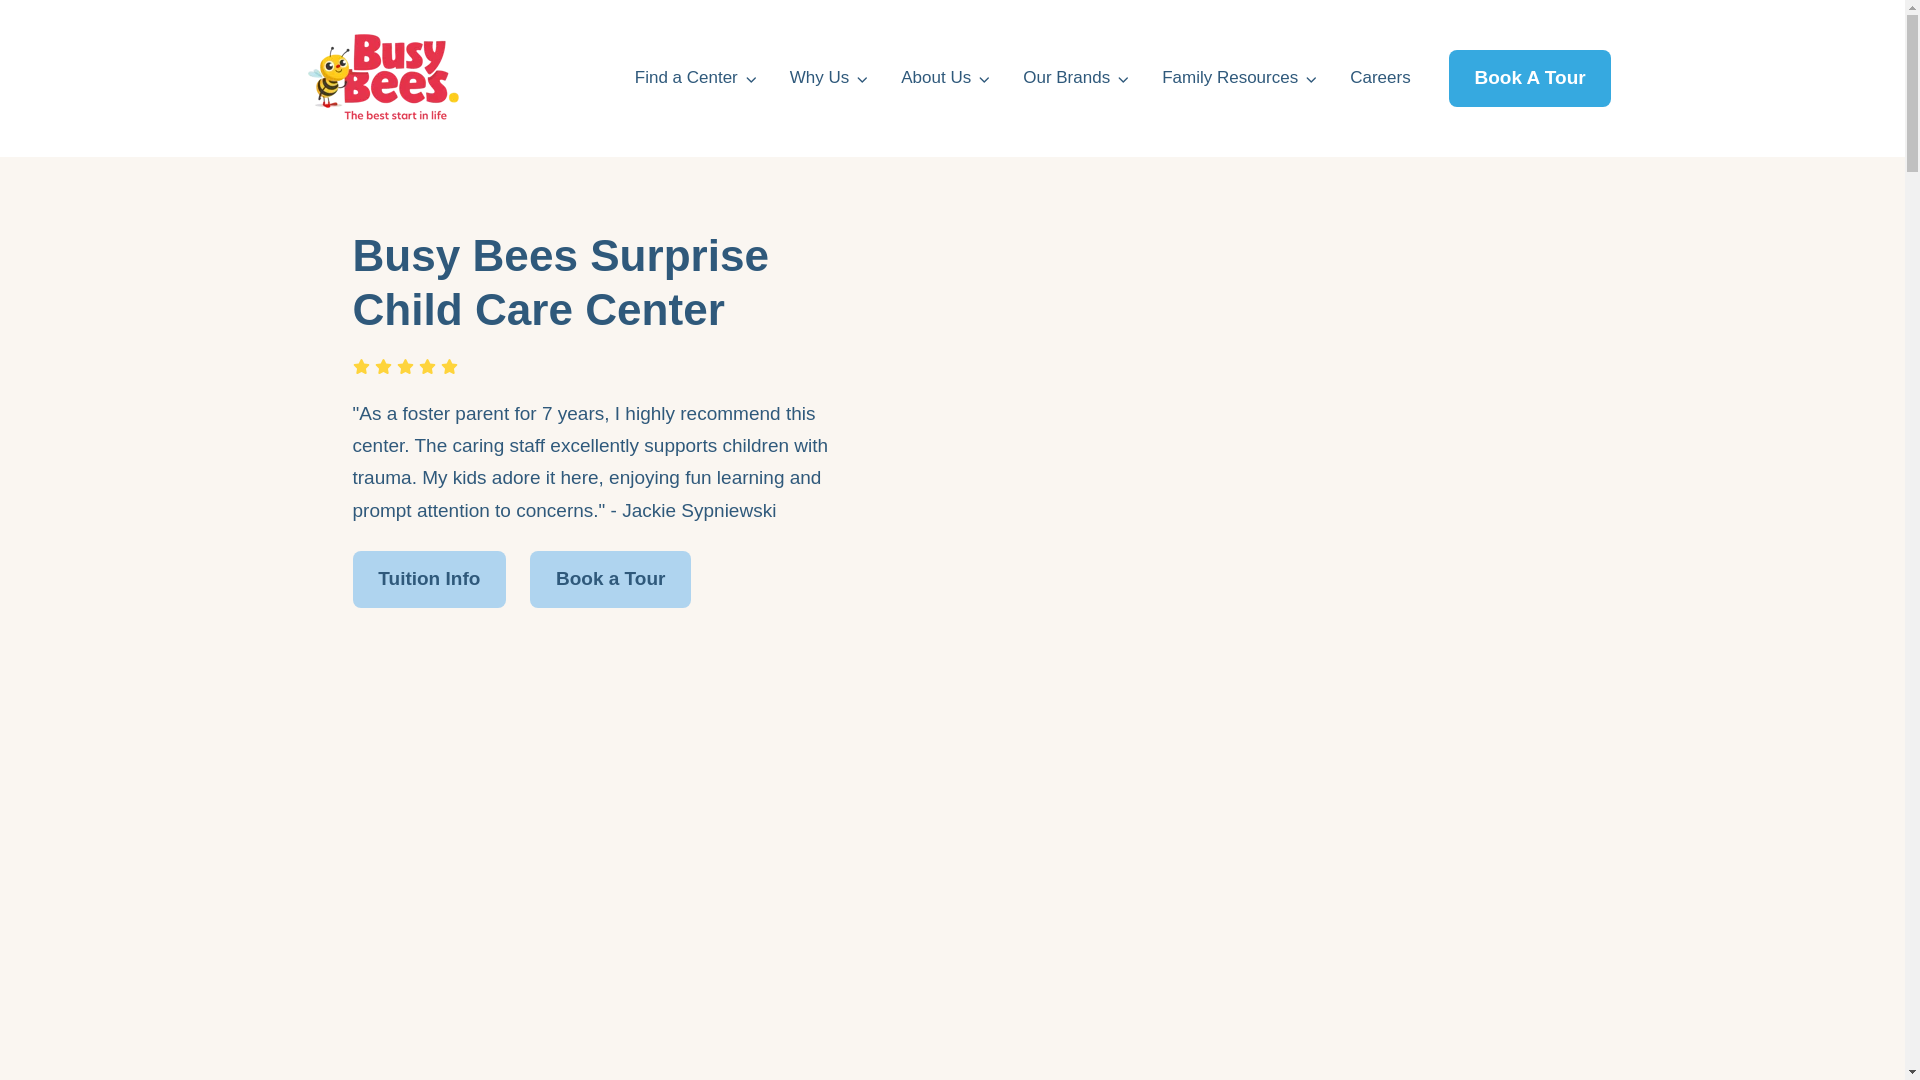  Describe the element at coordinates (696, 77) in the screenshot. I see `Find a Center` at that location.